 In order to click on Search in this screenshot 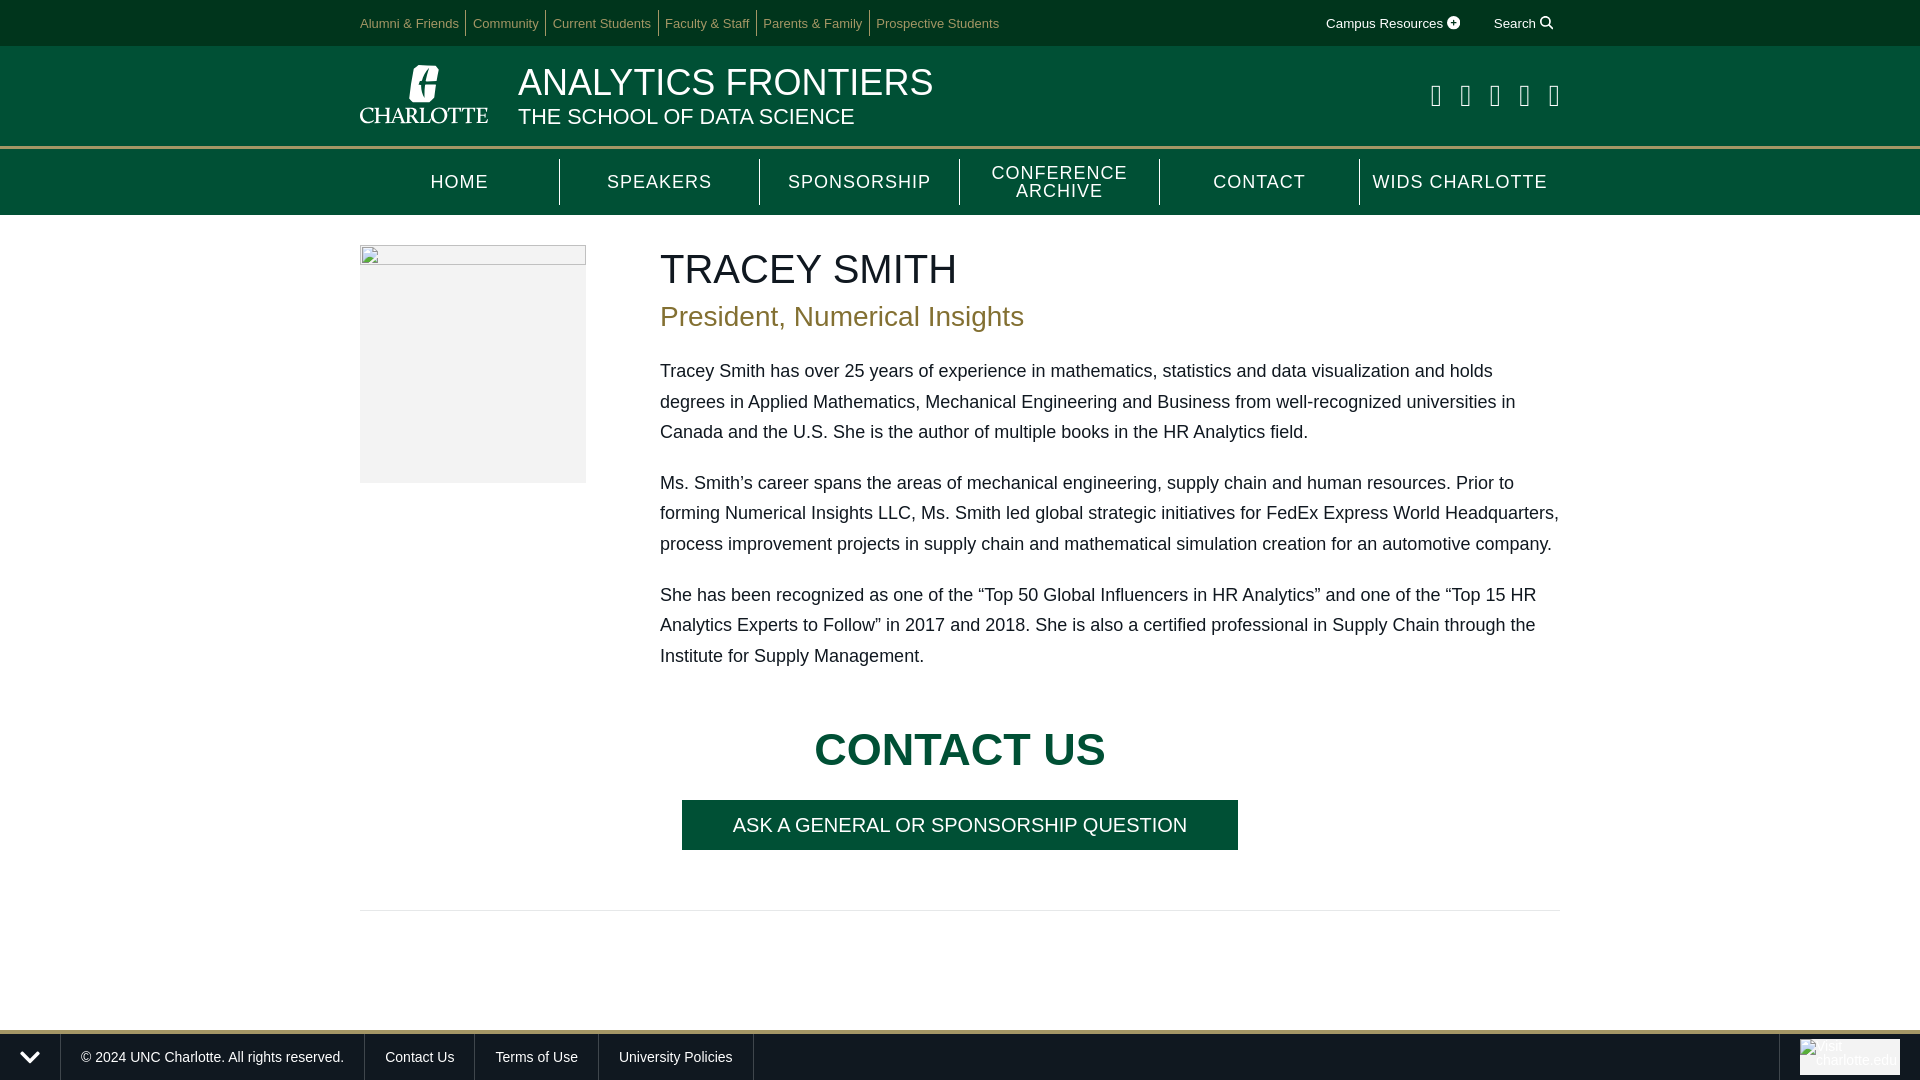, I will do `click(1522, 22)`.